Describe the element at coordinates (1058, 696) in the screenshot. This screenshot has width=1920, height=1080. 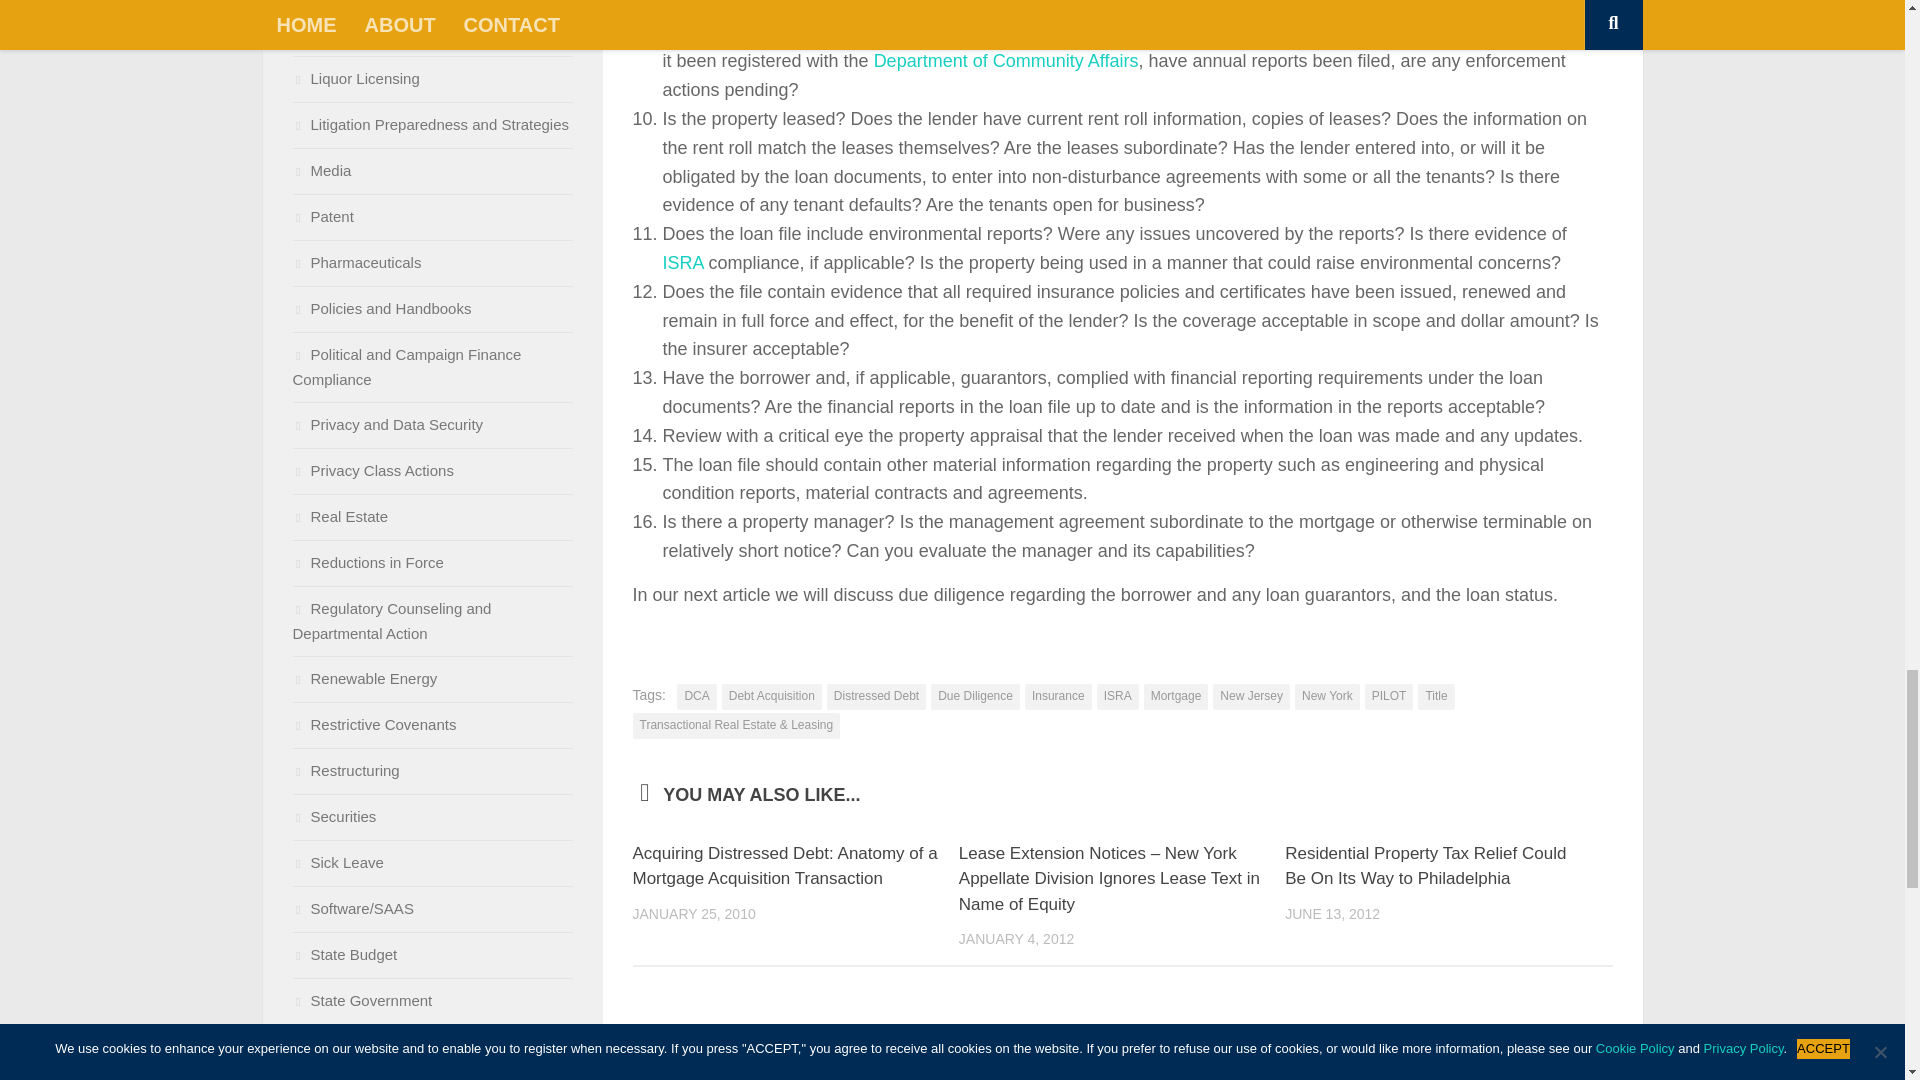
I see `Insurance` at that location.